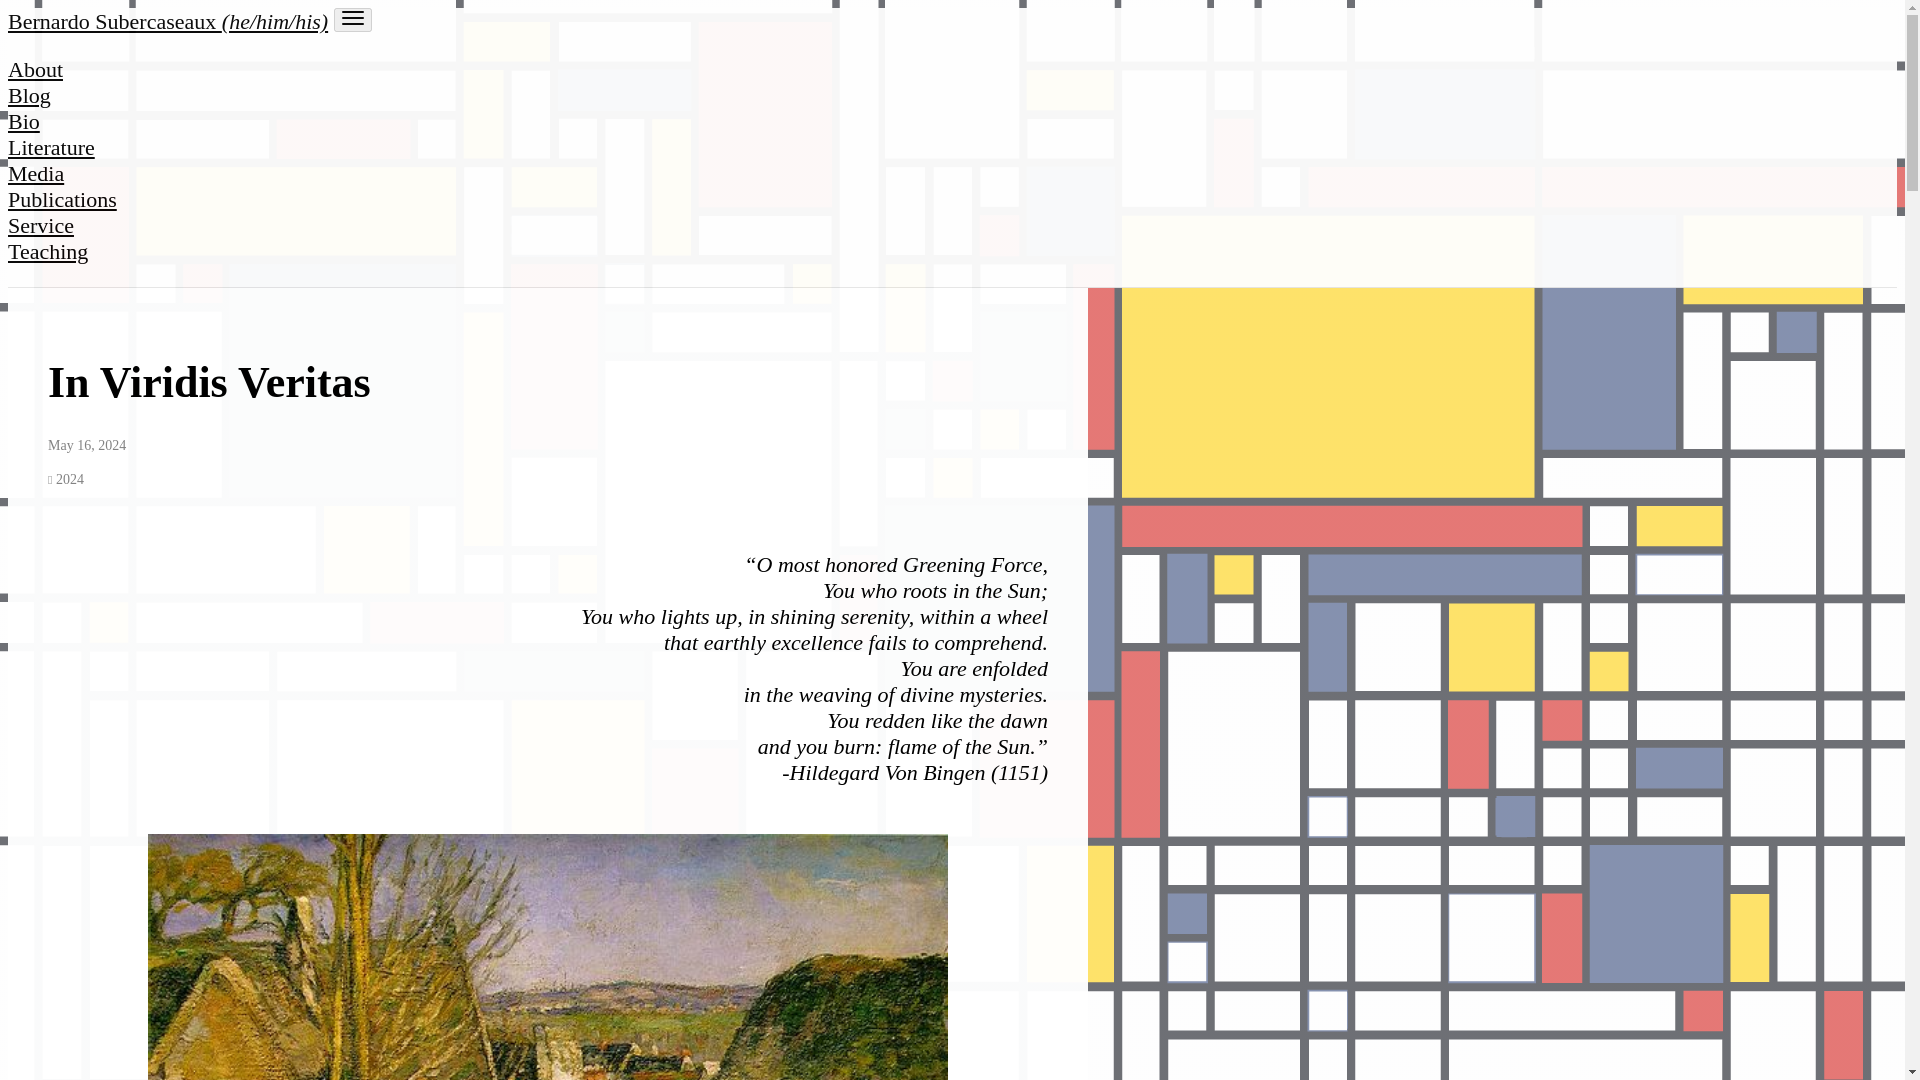 Image resolution: width=1920 pixels, height=1080 pixels. What do you see at coordinates (66, 479) in the screenshot?
I see `2024` at bounding box center [66, 479].